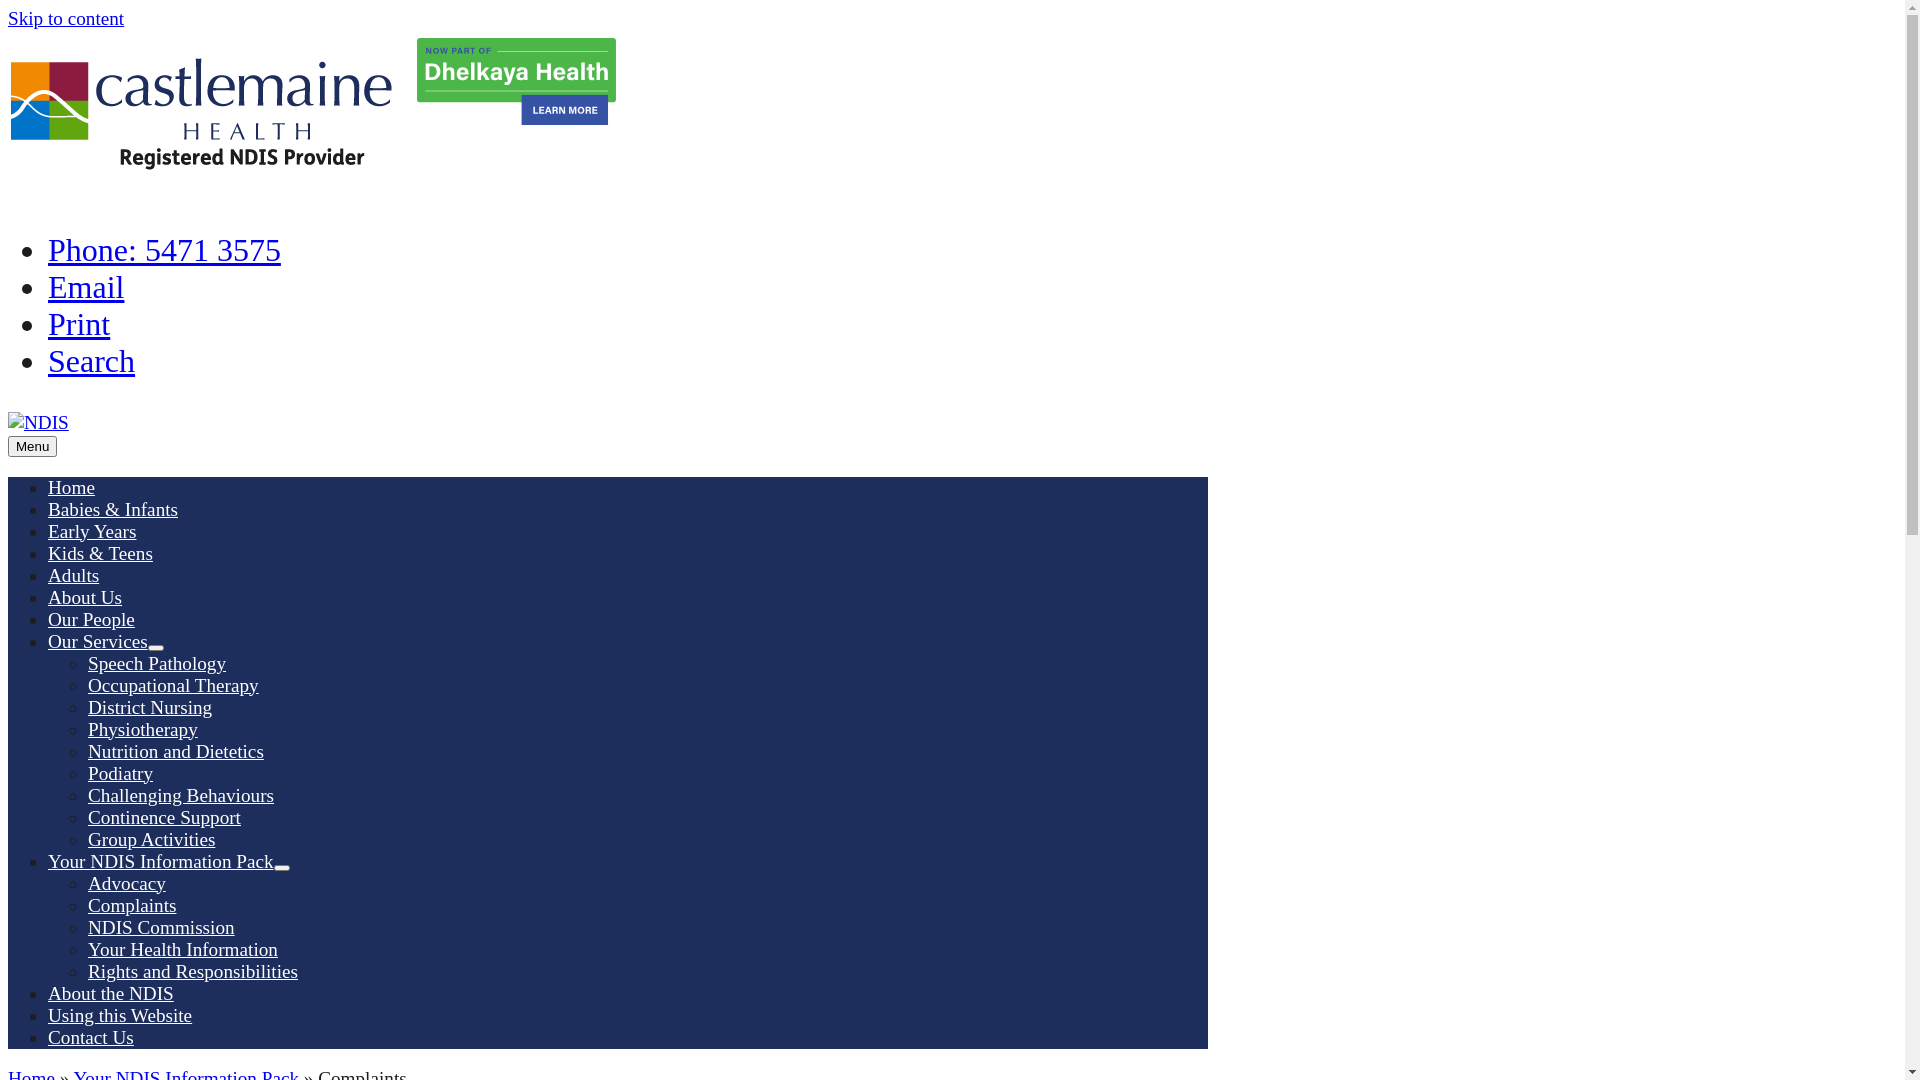 The image size is (1920, 1080). I want to click on Nutrition and Dietetics, so click(176, 752).